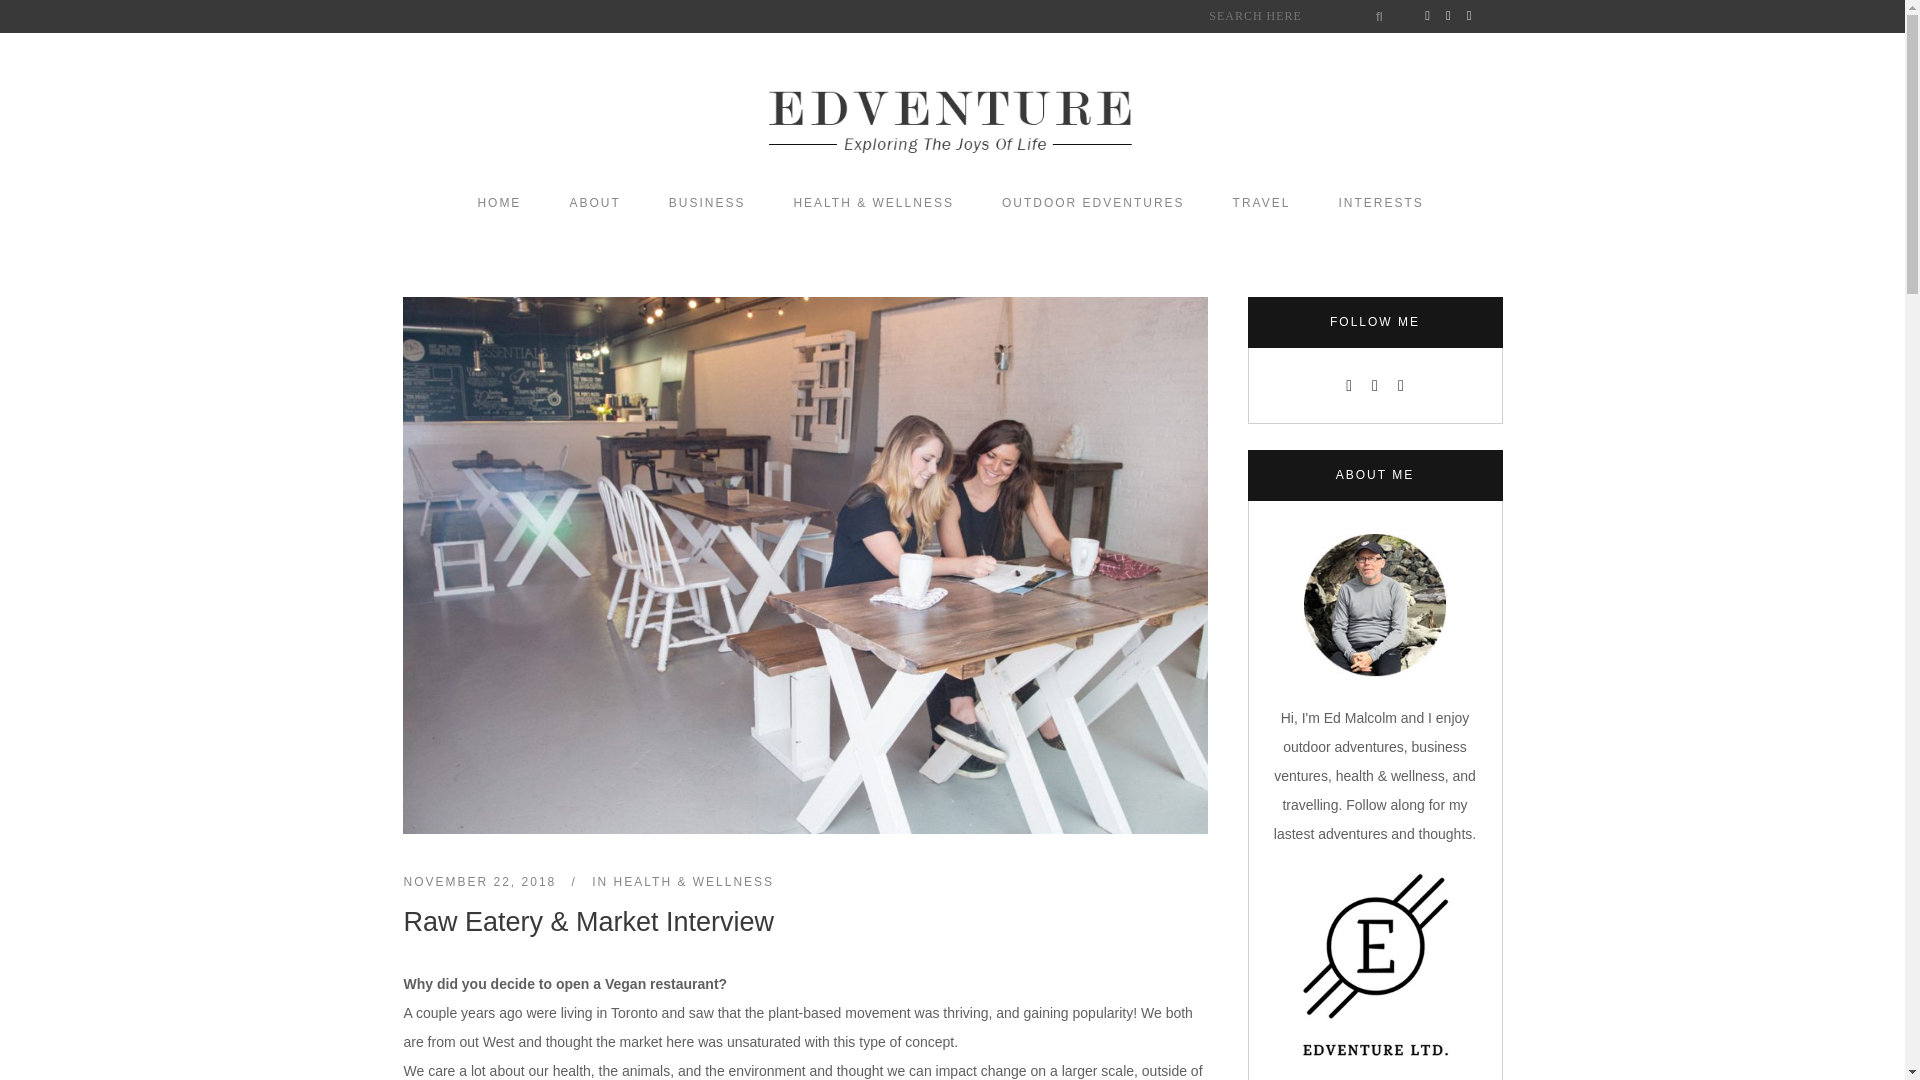  I want to click on ABOUT, so click(594, 202).